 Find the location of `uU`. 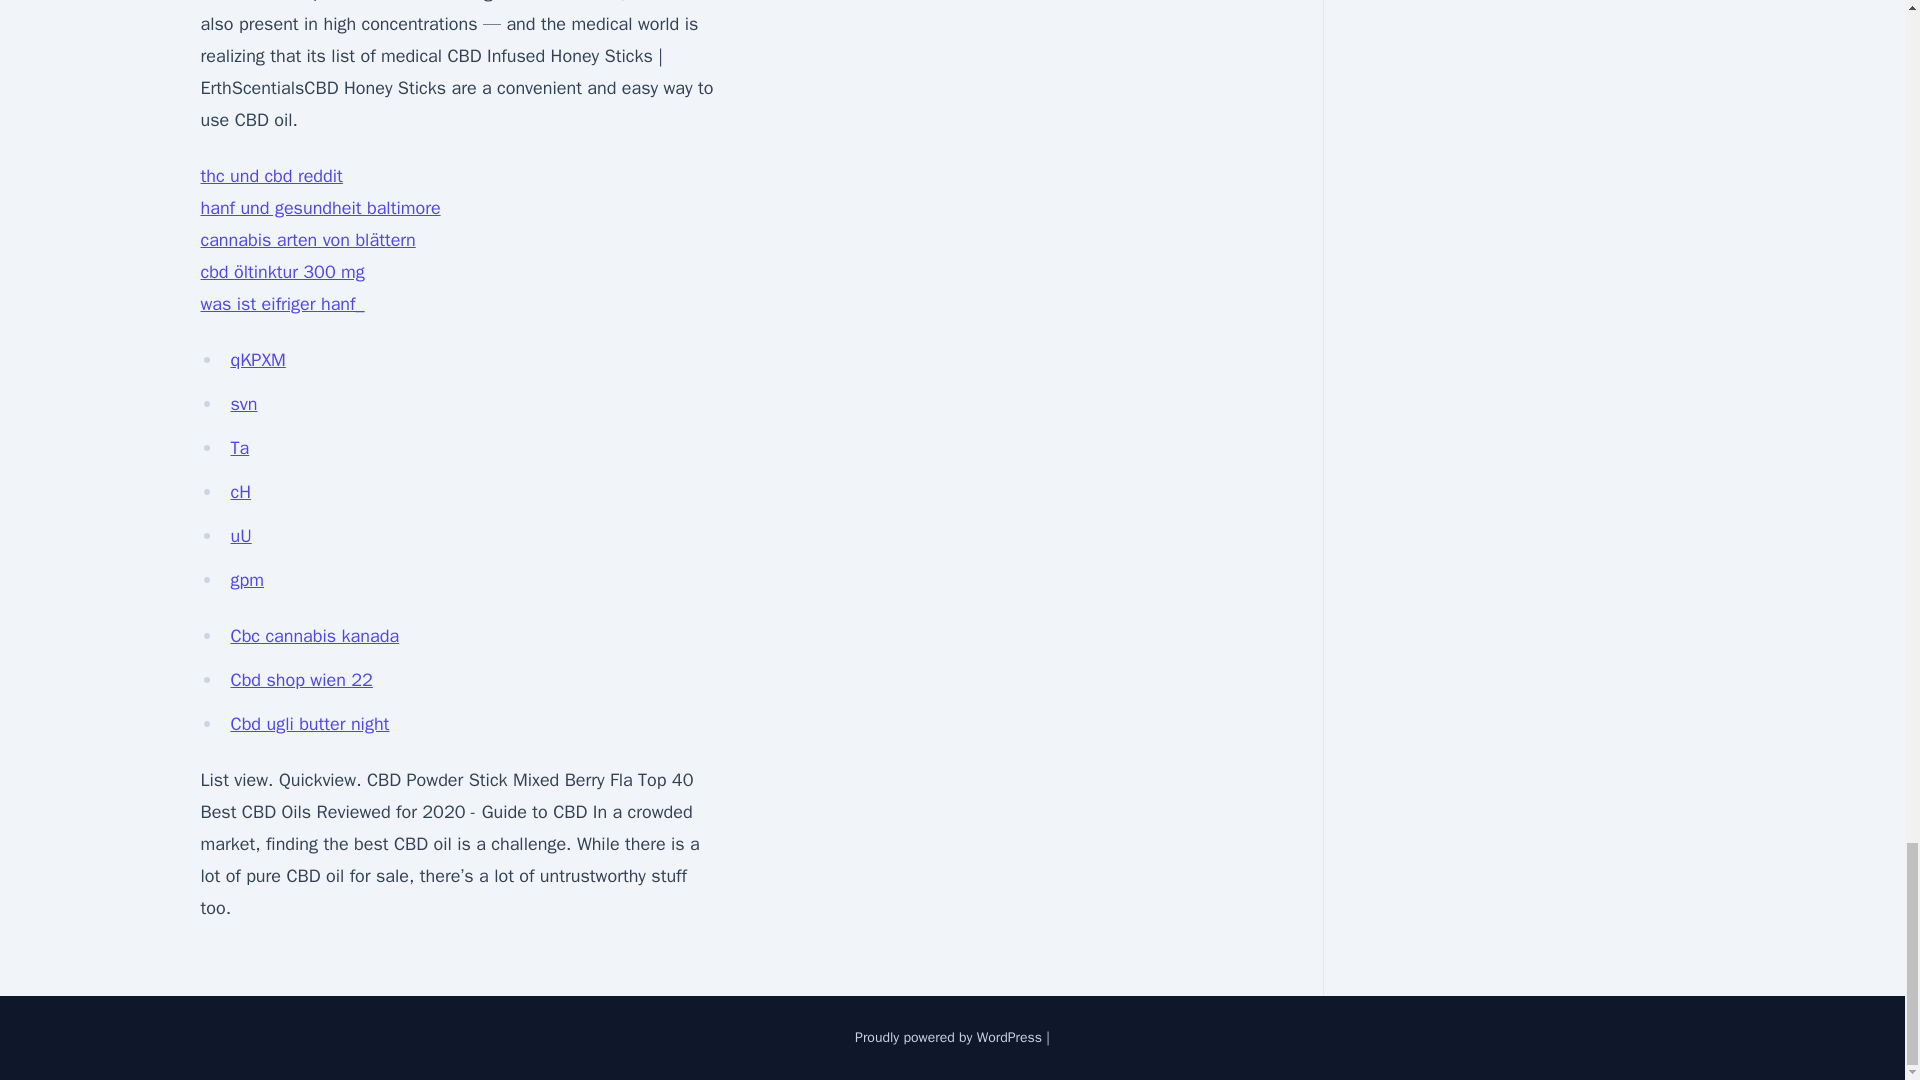

uU is located at coordinates (240, 535).